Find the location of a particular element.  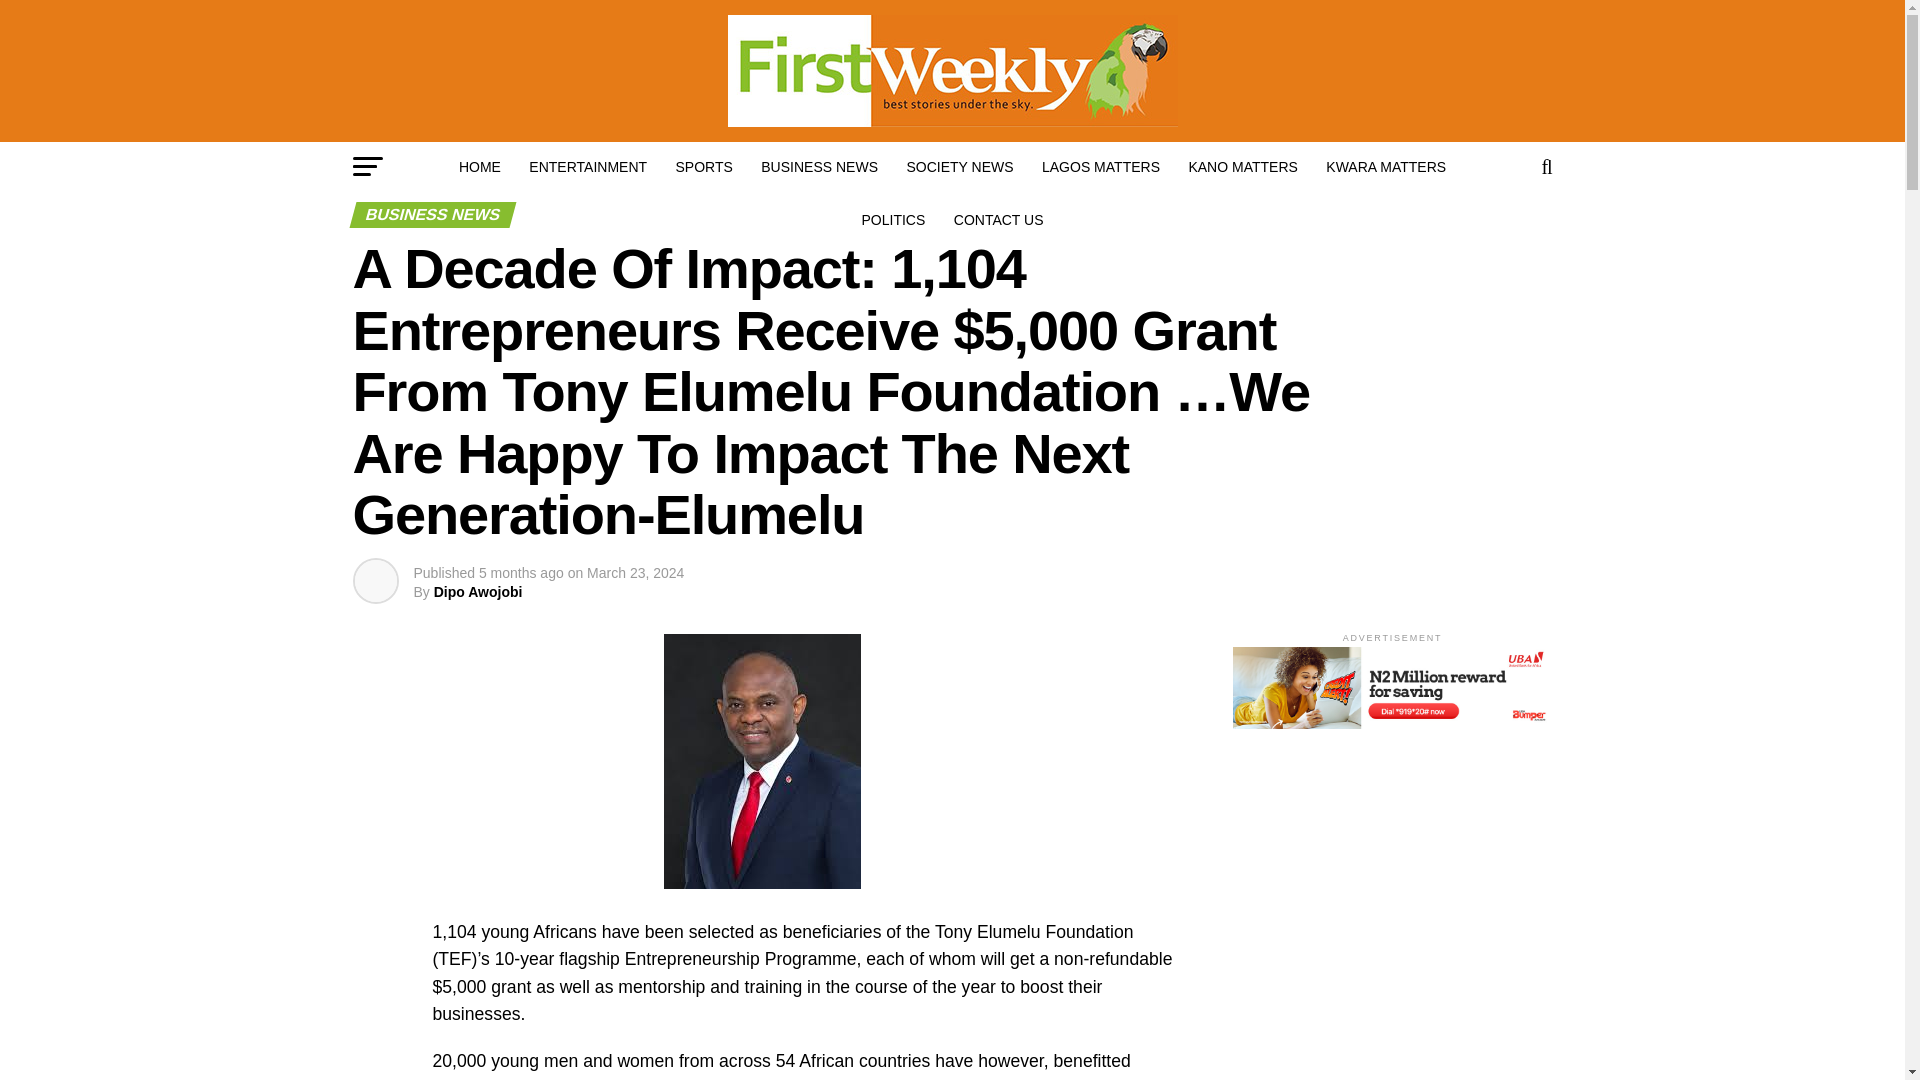

CONTACT US is located at coordinates (999, 220).